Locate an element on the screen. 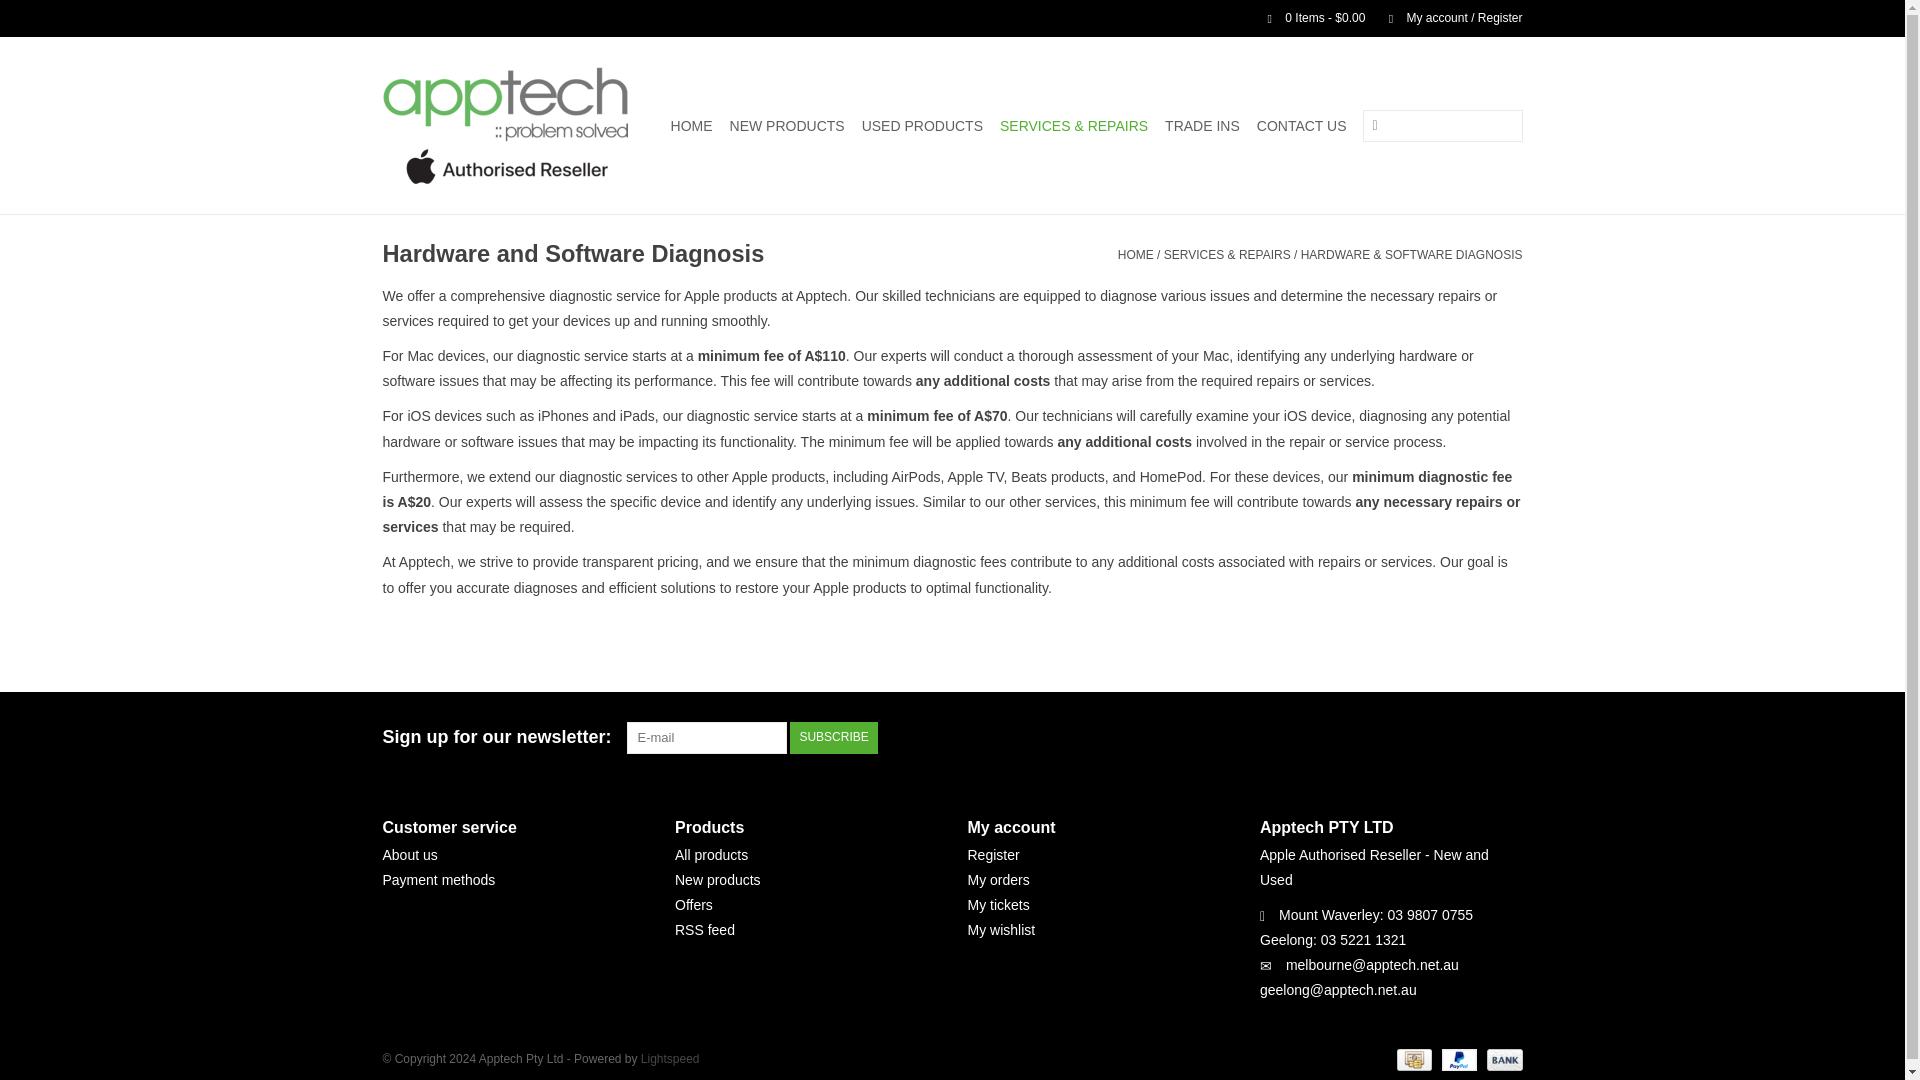  NEW PRODUCTS is located at coordinates (786, 126).